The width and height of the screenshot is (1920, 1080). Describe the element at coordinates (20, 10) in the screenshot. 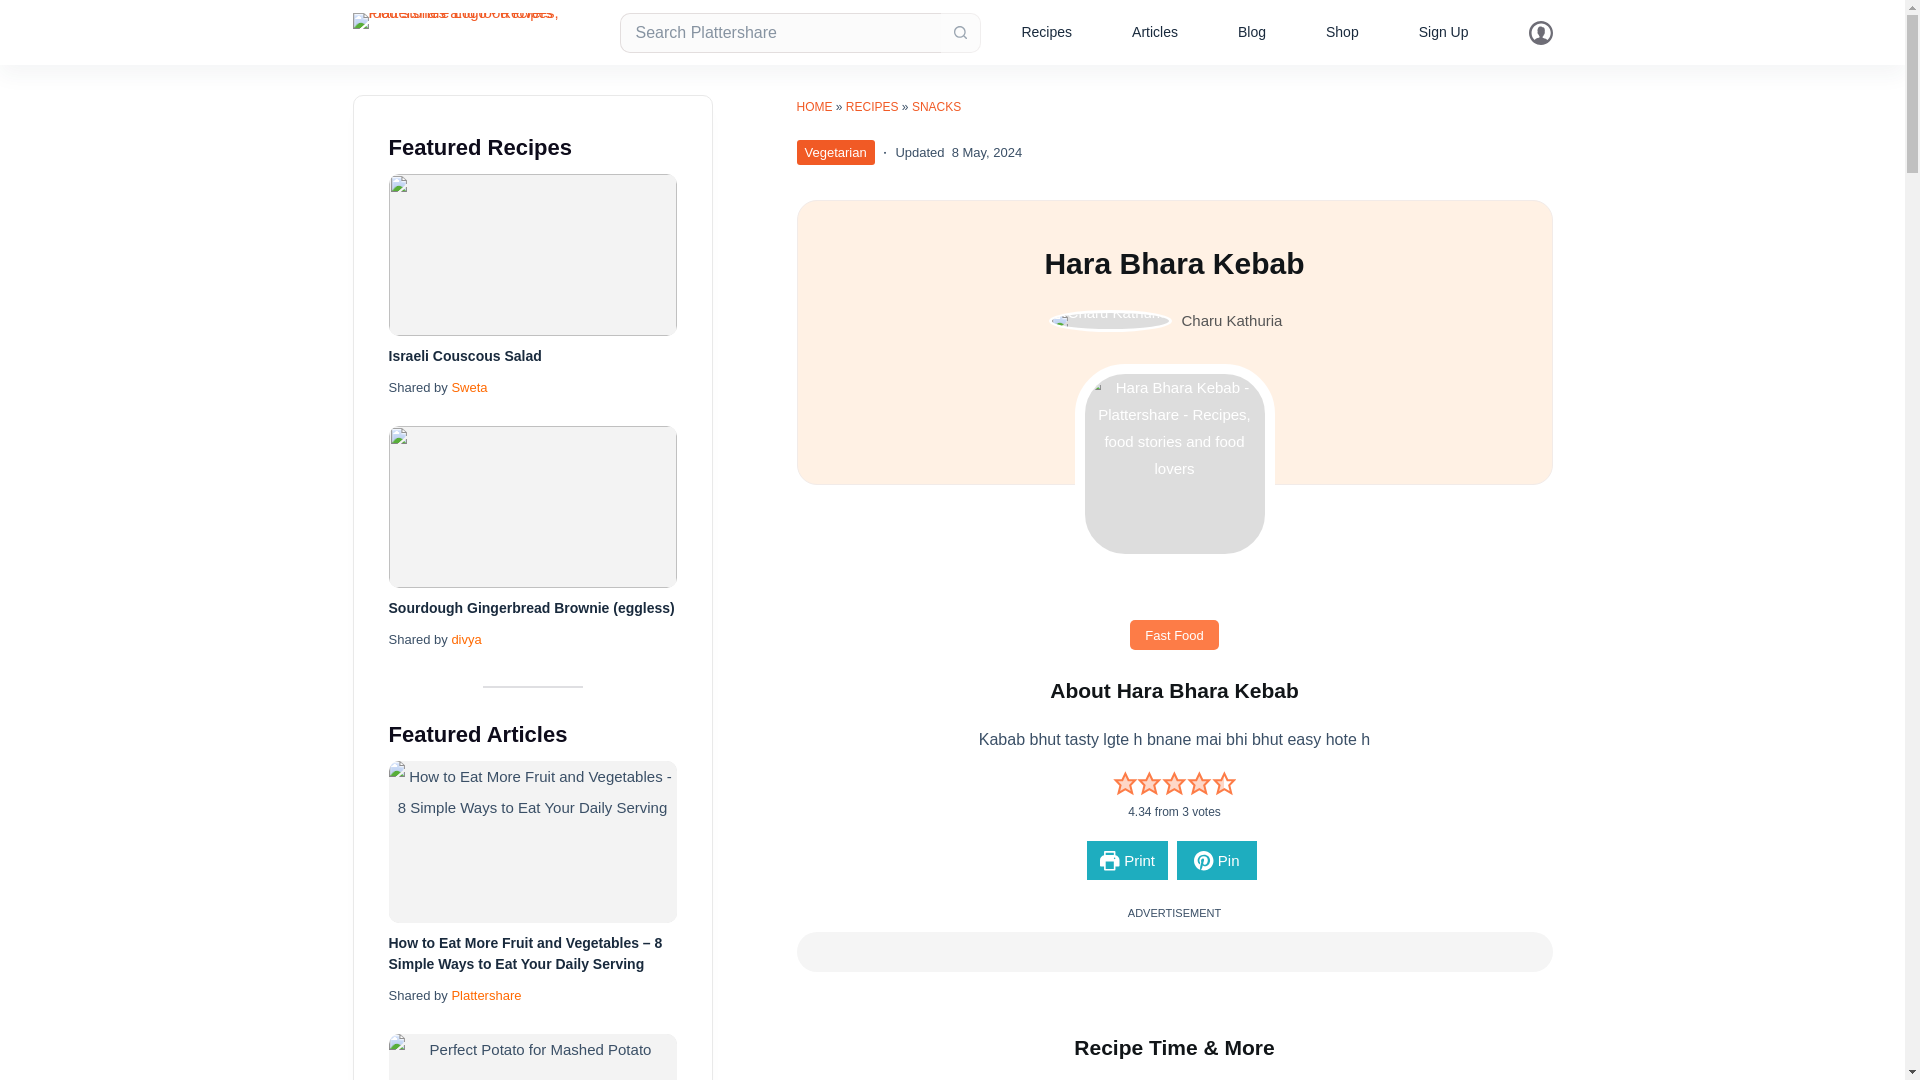

I see `Skip to content` at that location.